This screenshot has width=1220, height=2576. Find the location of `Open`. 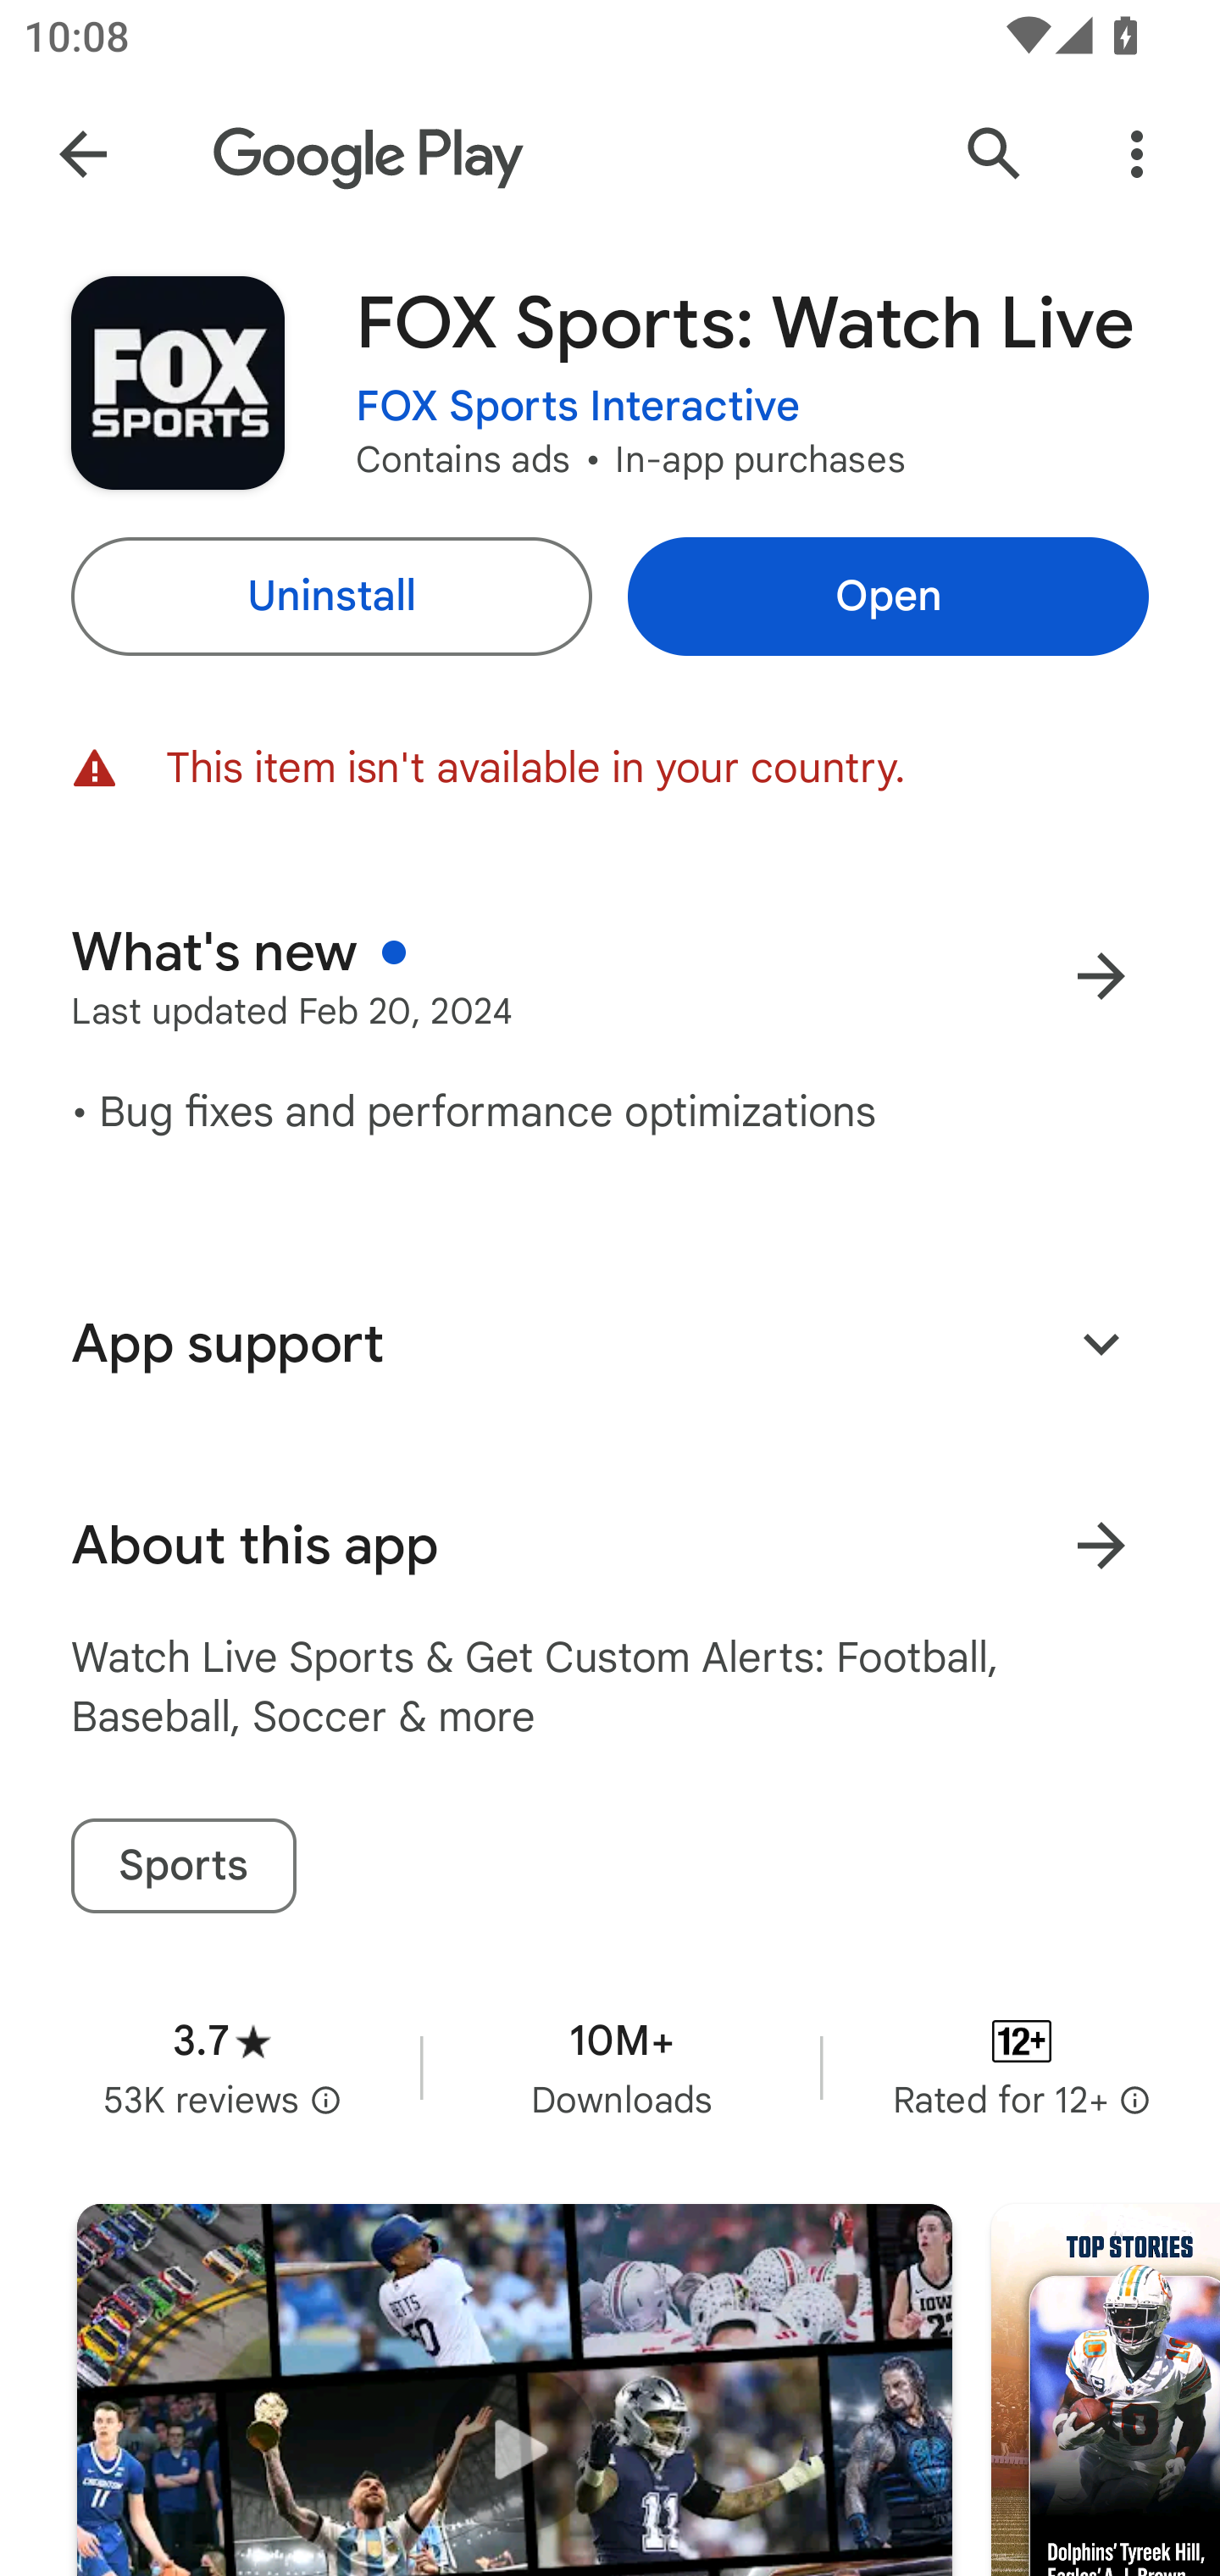

Open is located at coordinates (888, 597).